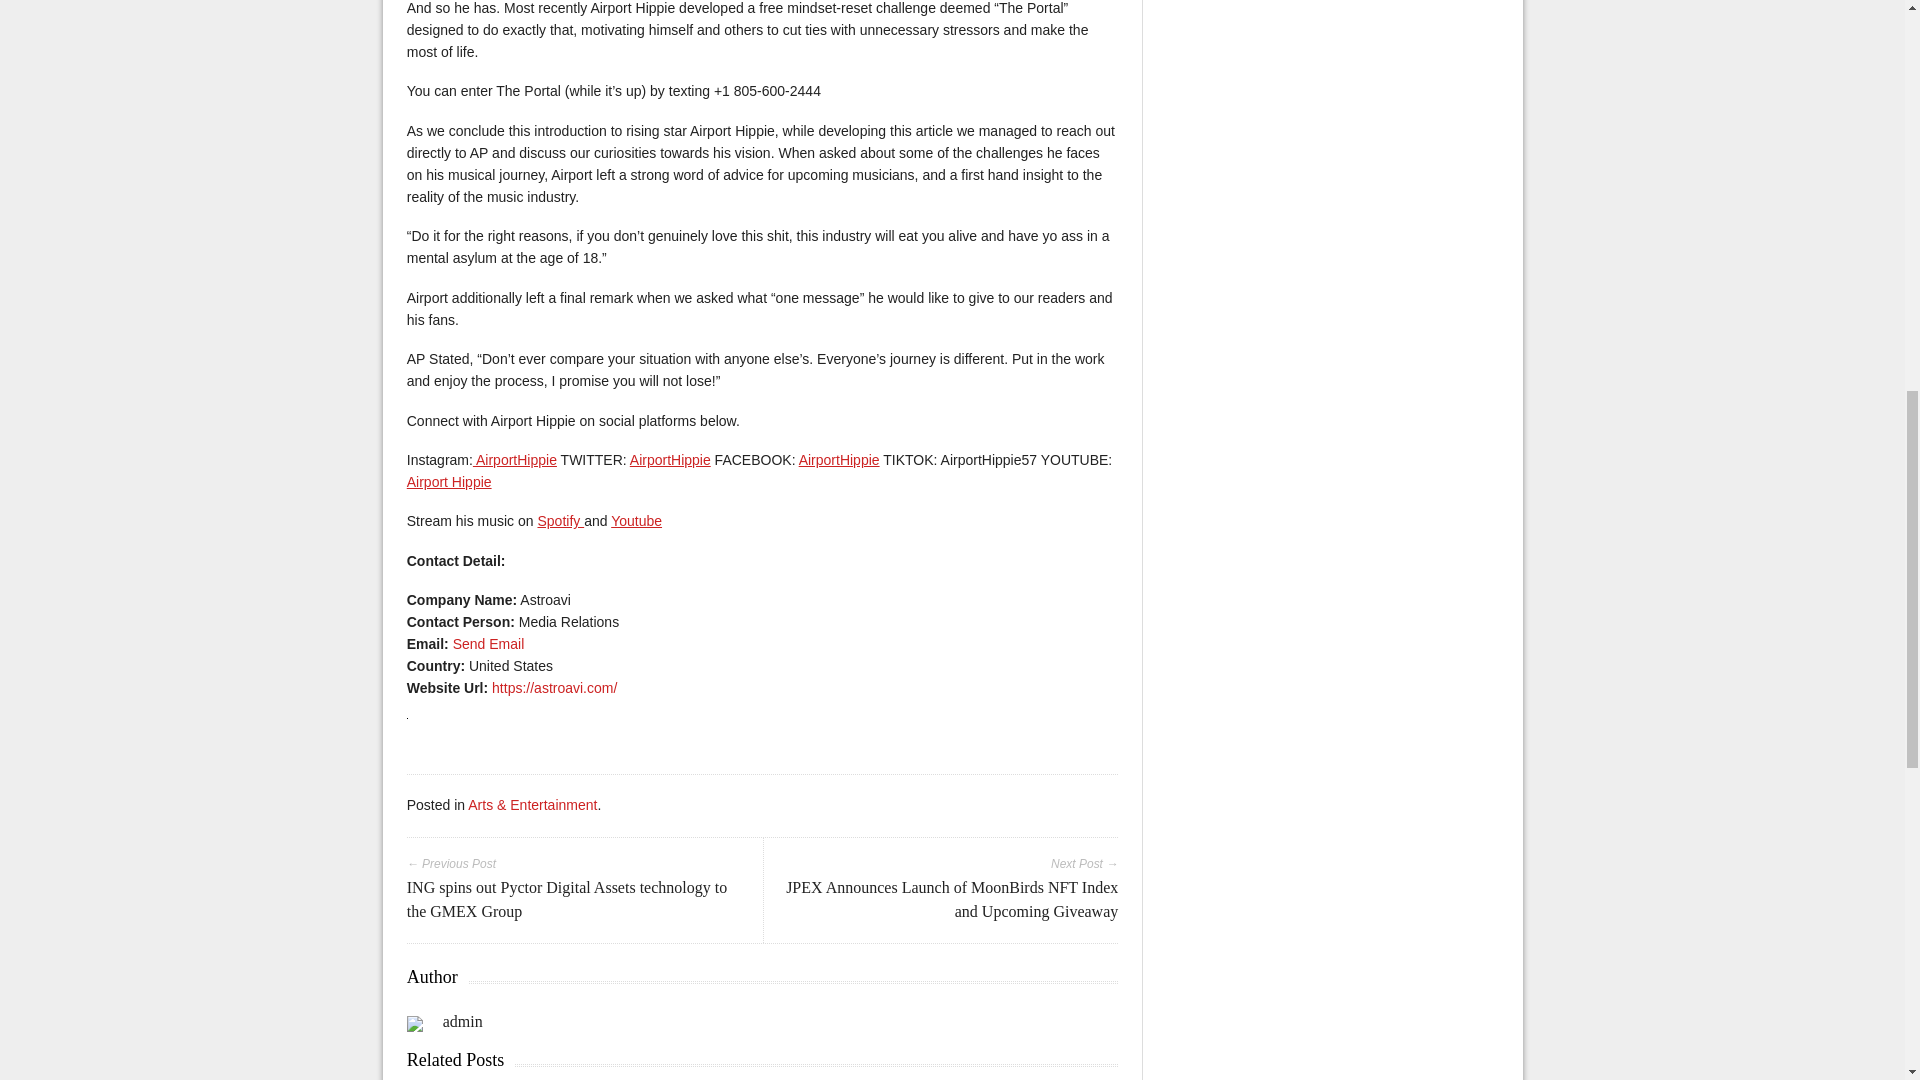 The height and width of the screenshot is (1080, 1920). I want to click on Spotify, so click(560, 521).